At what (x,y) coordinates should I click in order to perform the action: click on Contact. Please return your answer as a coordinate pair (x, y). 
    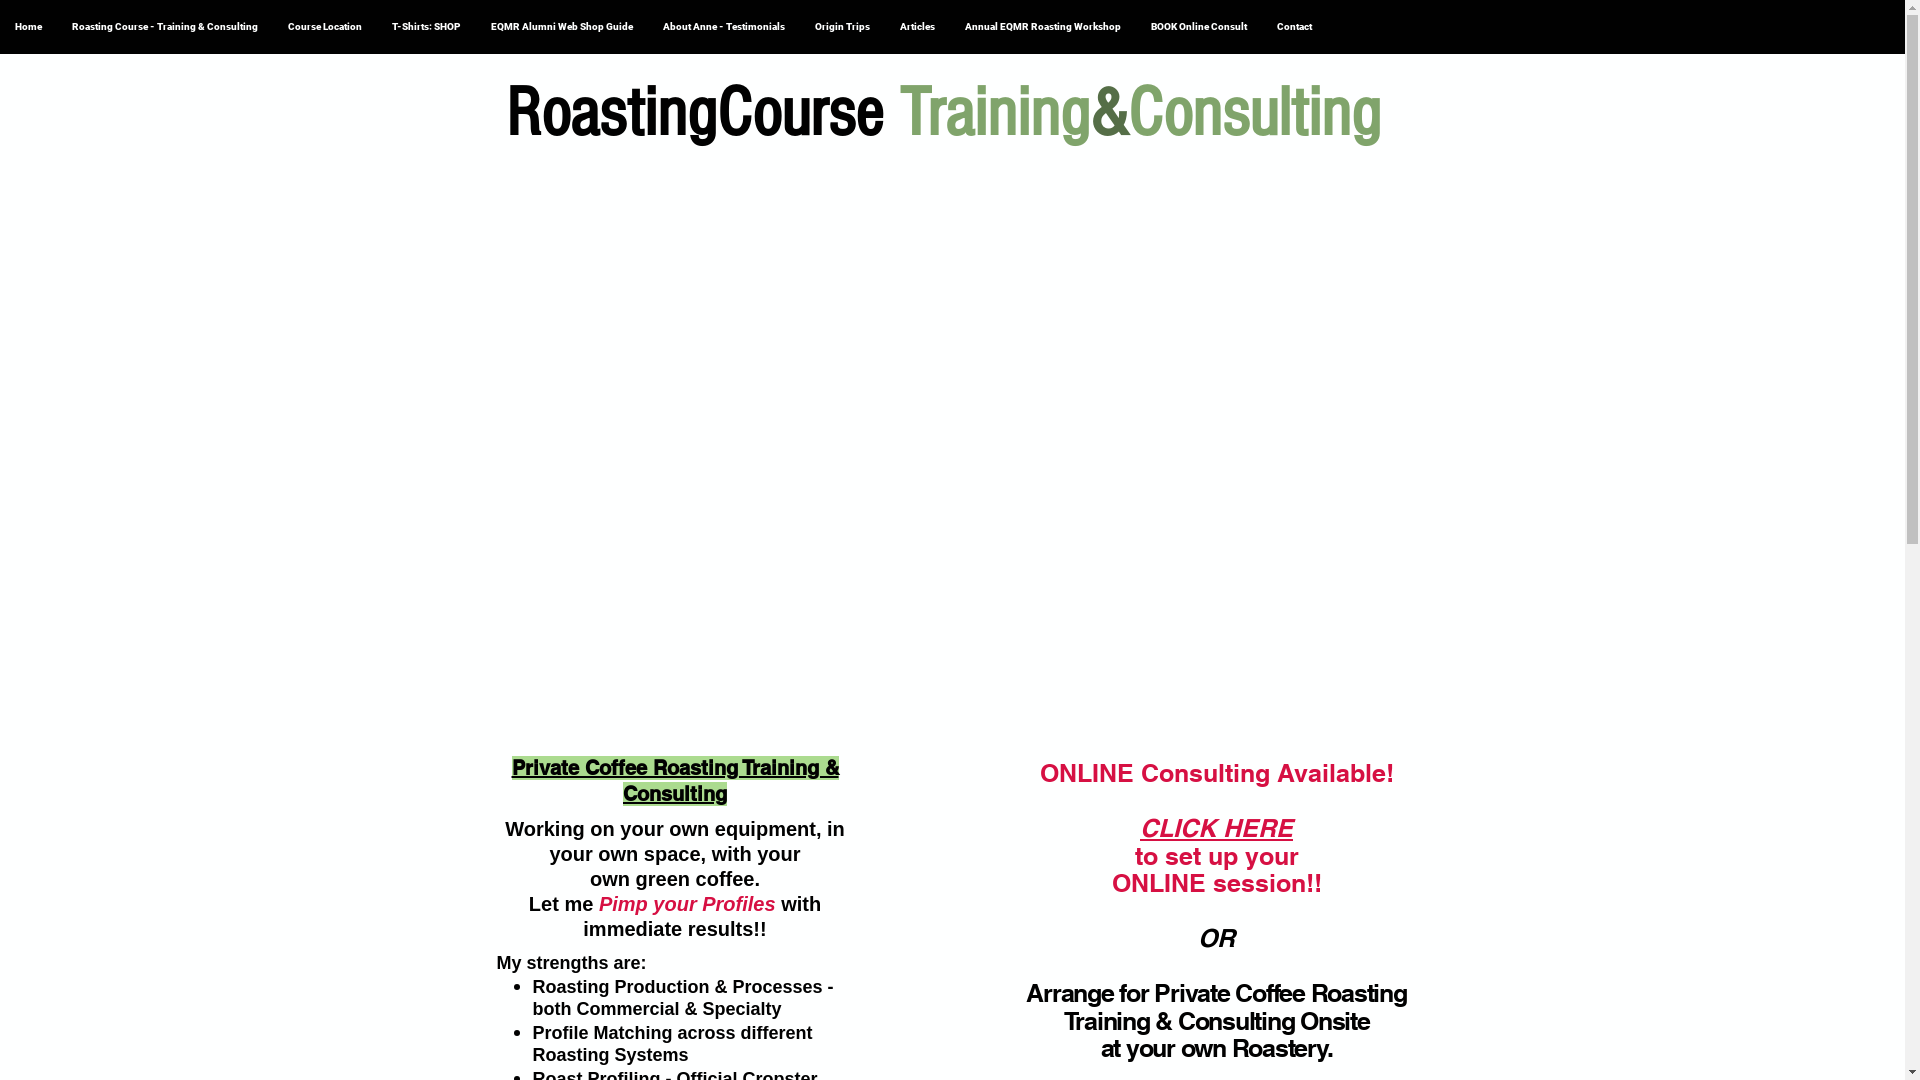
    Looking at the image, I should click on (1294, 27).